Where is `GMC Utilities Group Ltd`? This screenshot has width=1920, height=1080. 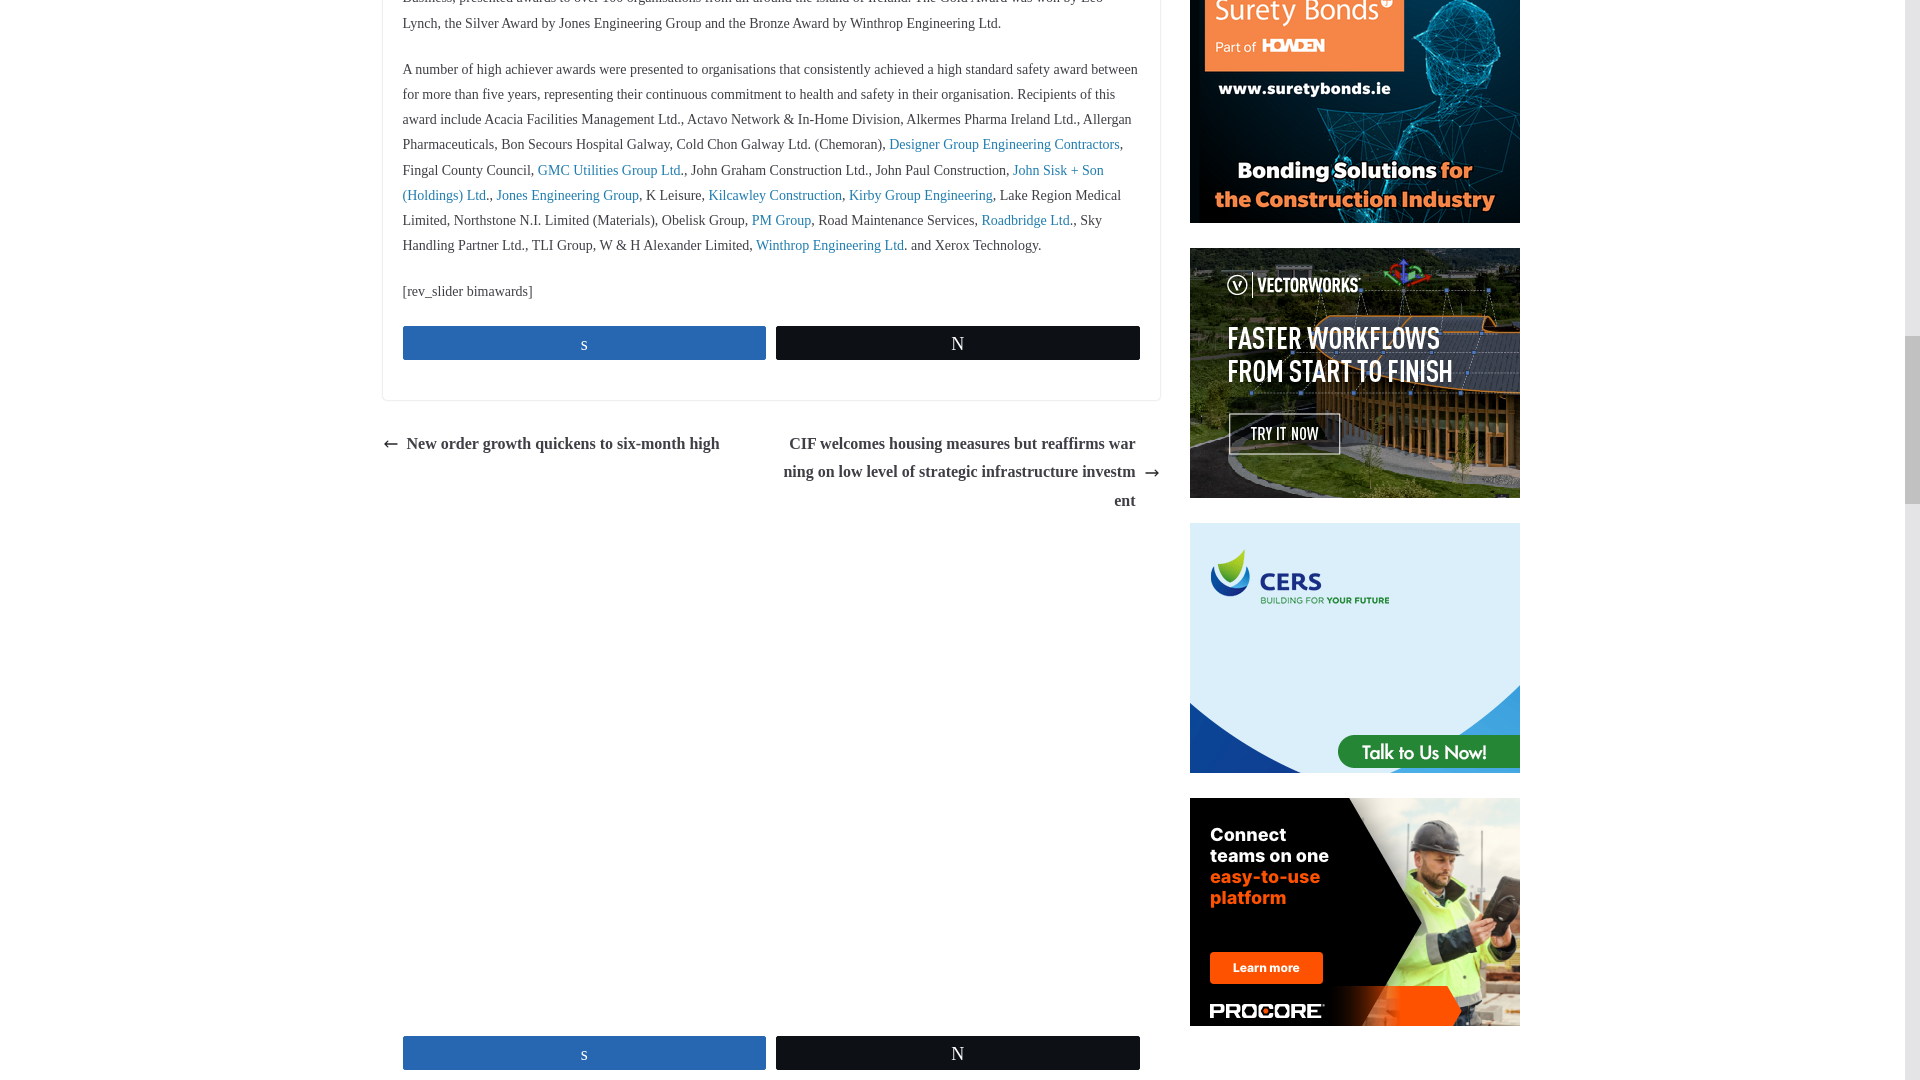
GMC Utilities Group Ltd is located at coordinates (609, 170).